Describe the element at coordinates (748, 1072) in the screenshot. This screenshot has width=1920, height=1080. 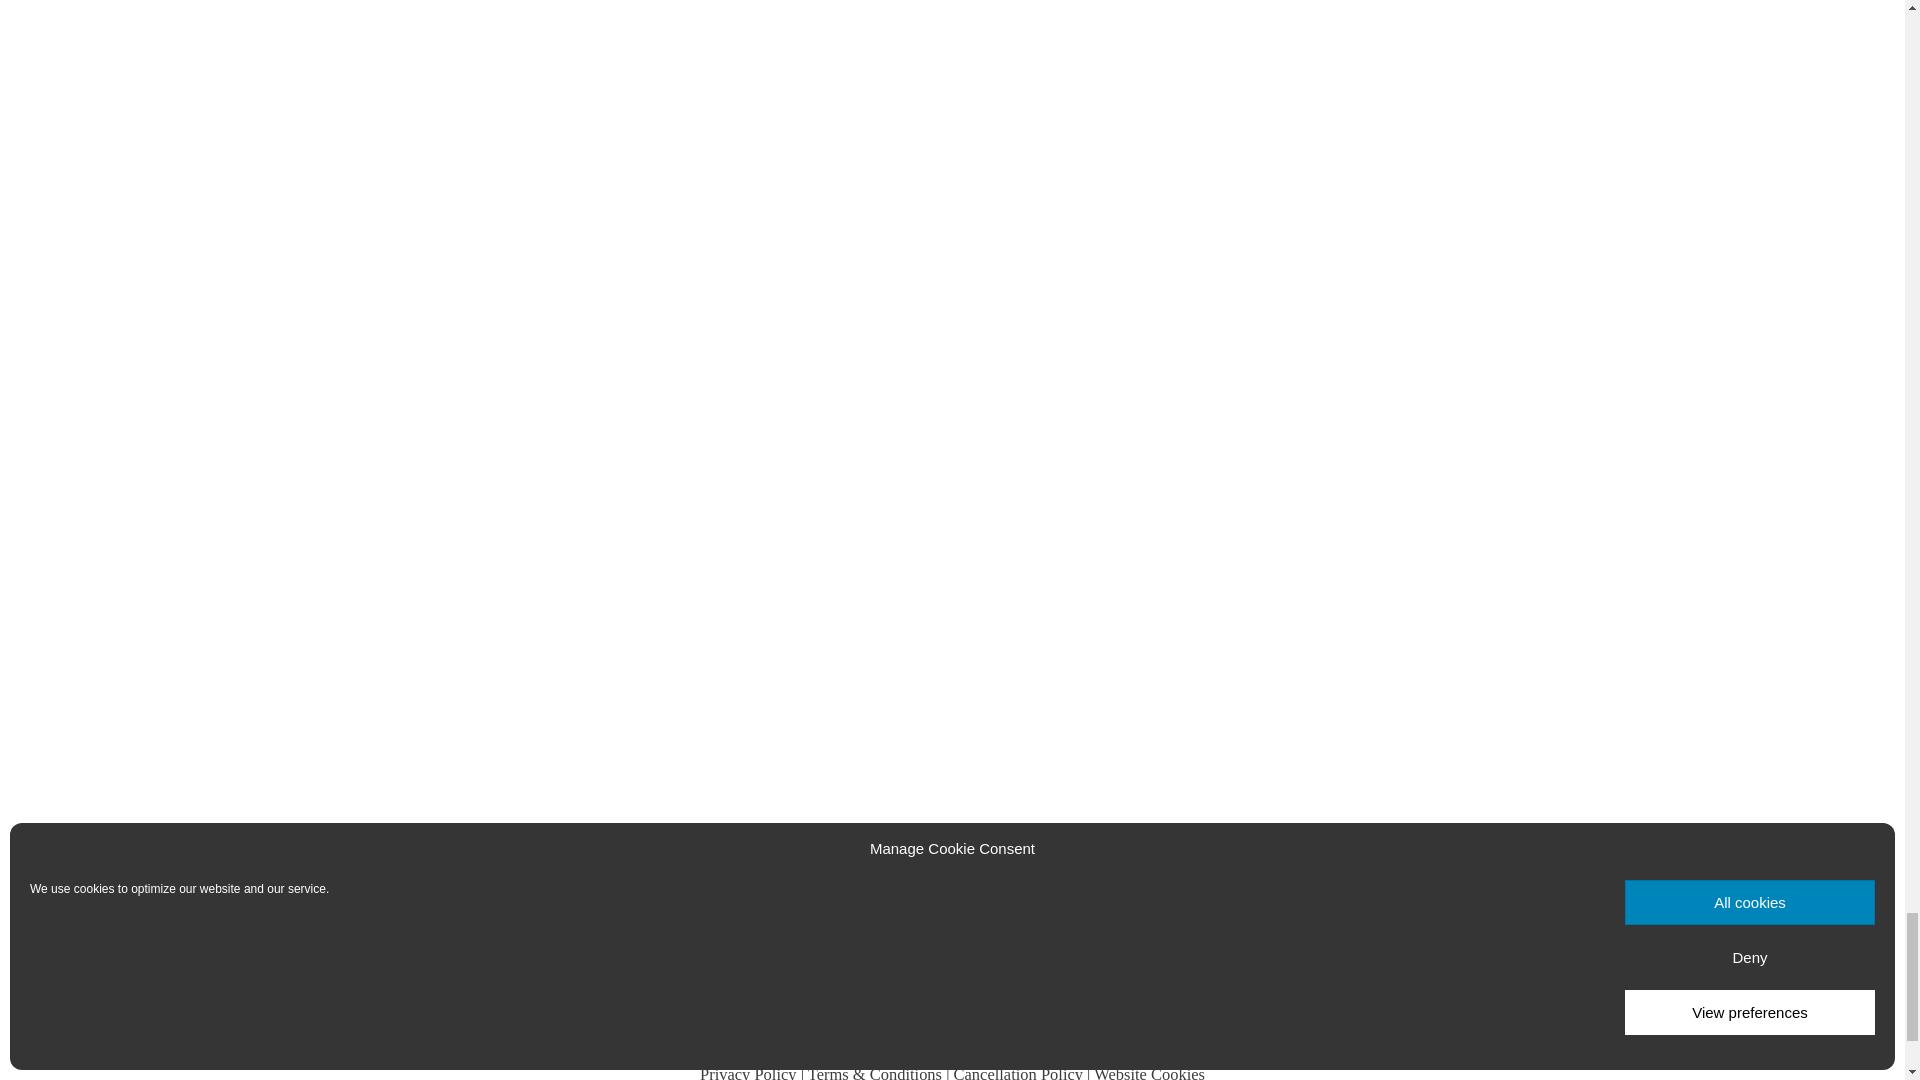
I see `Privacy Policy` at that location.